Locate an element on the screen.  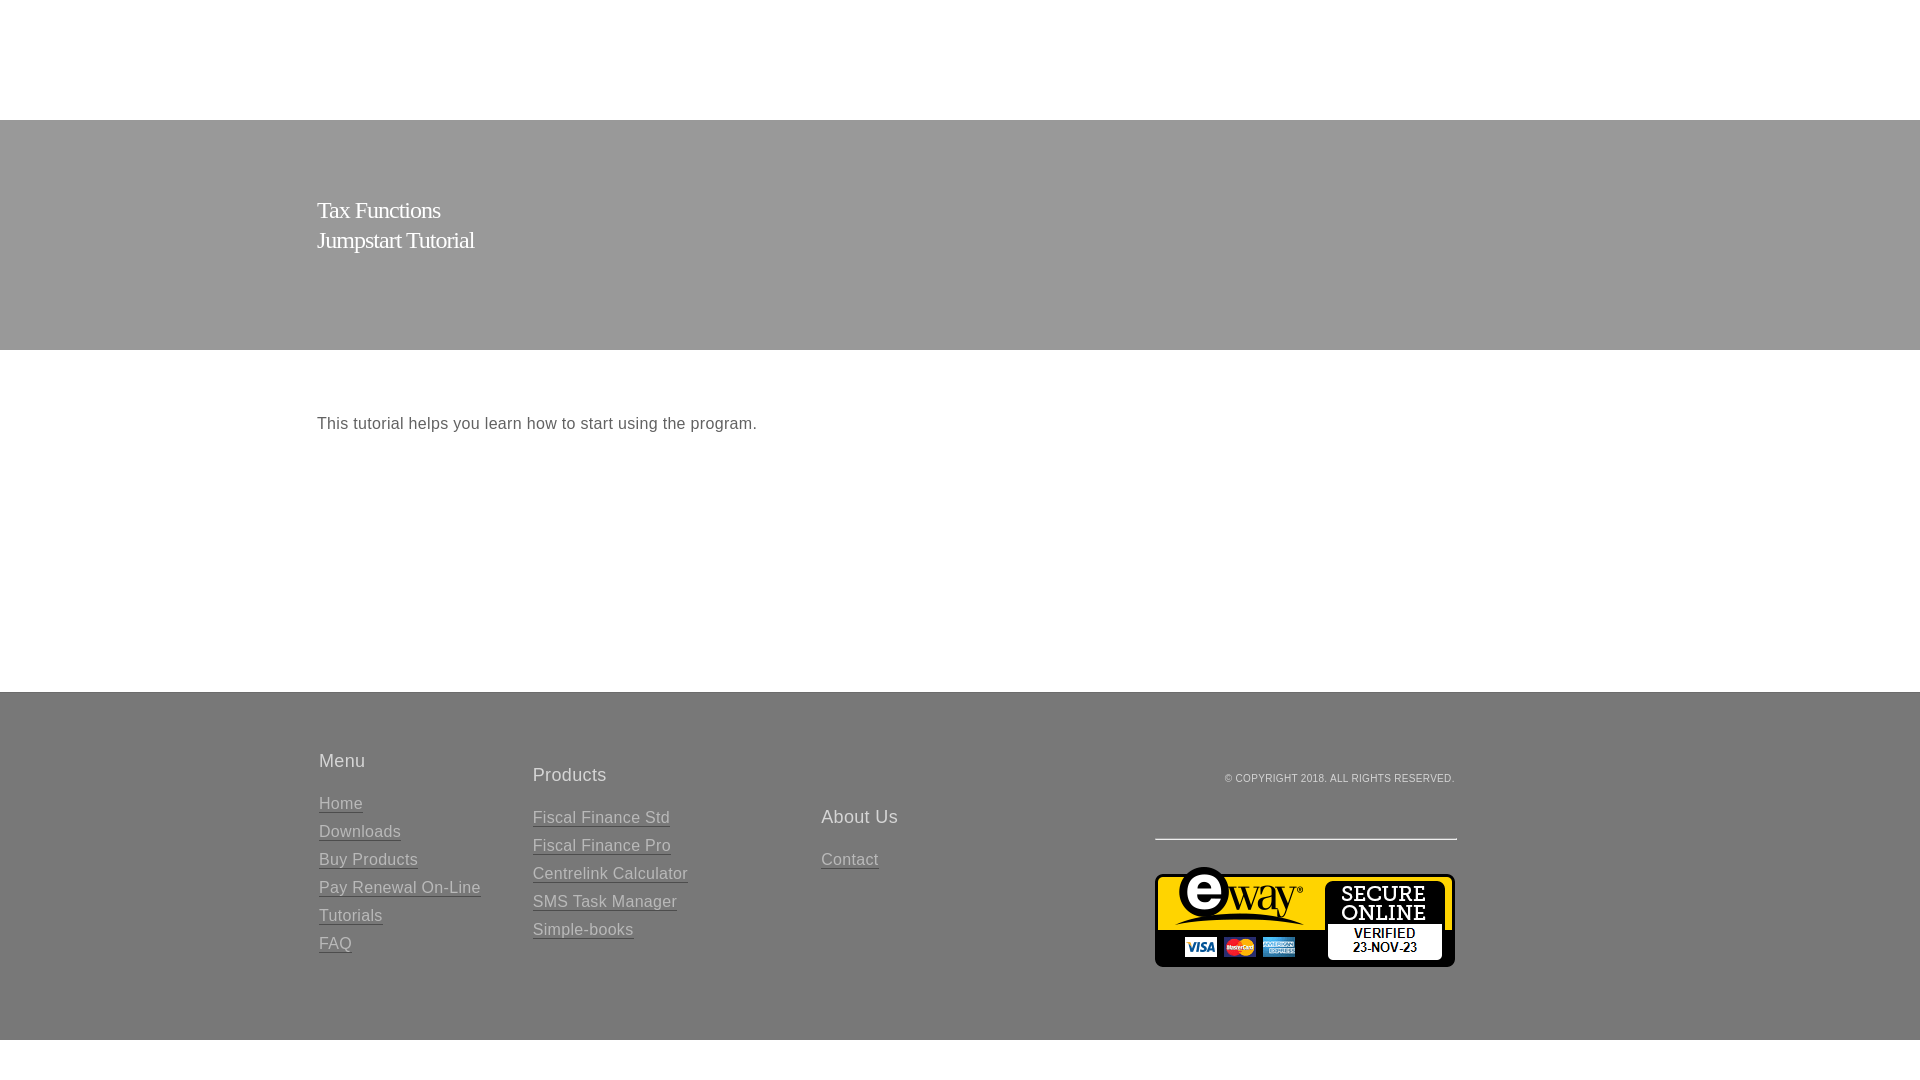
Buy Products is located at coordinates (368, 860).